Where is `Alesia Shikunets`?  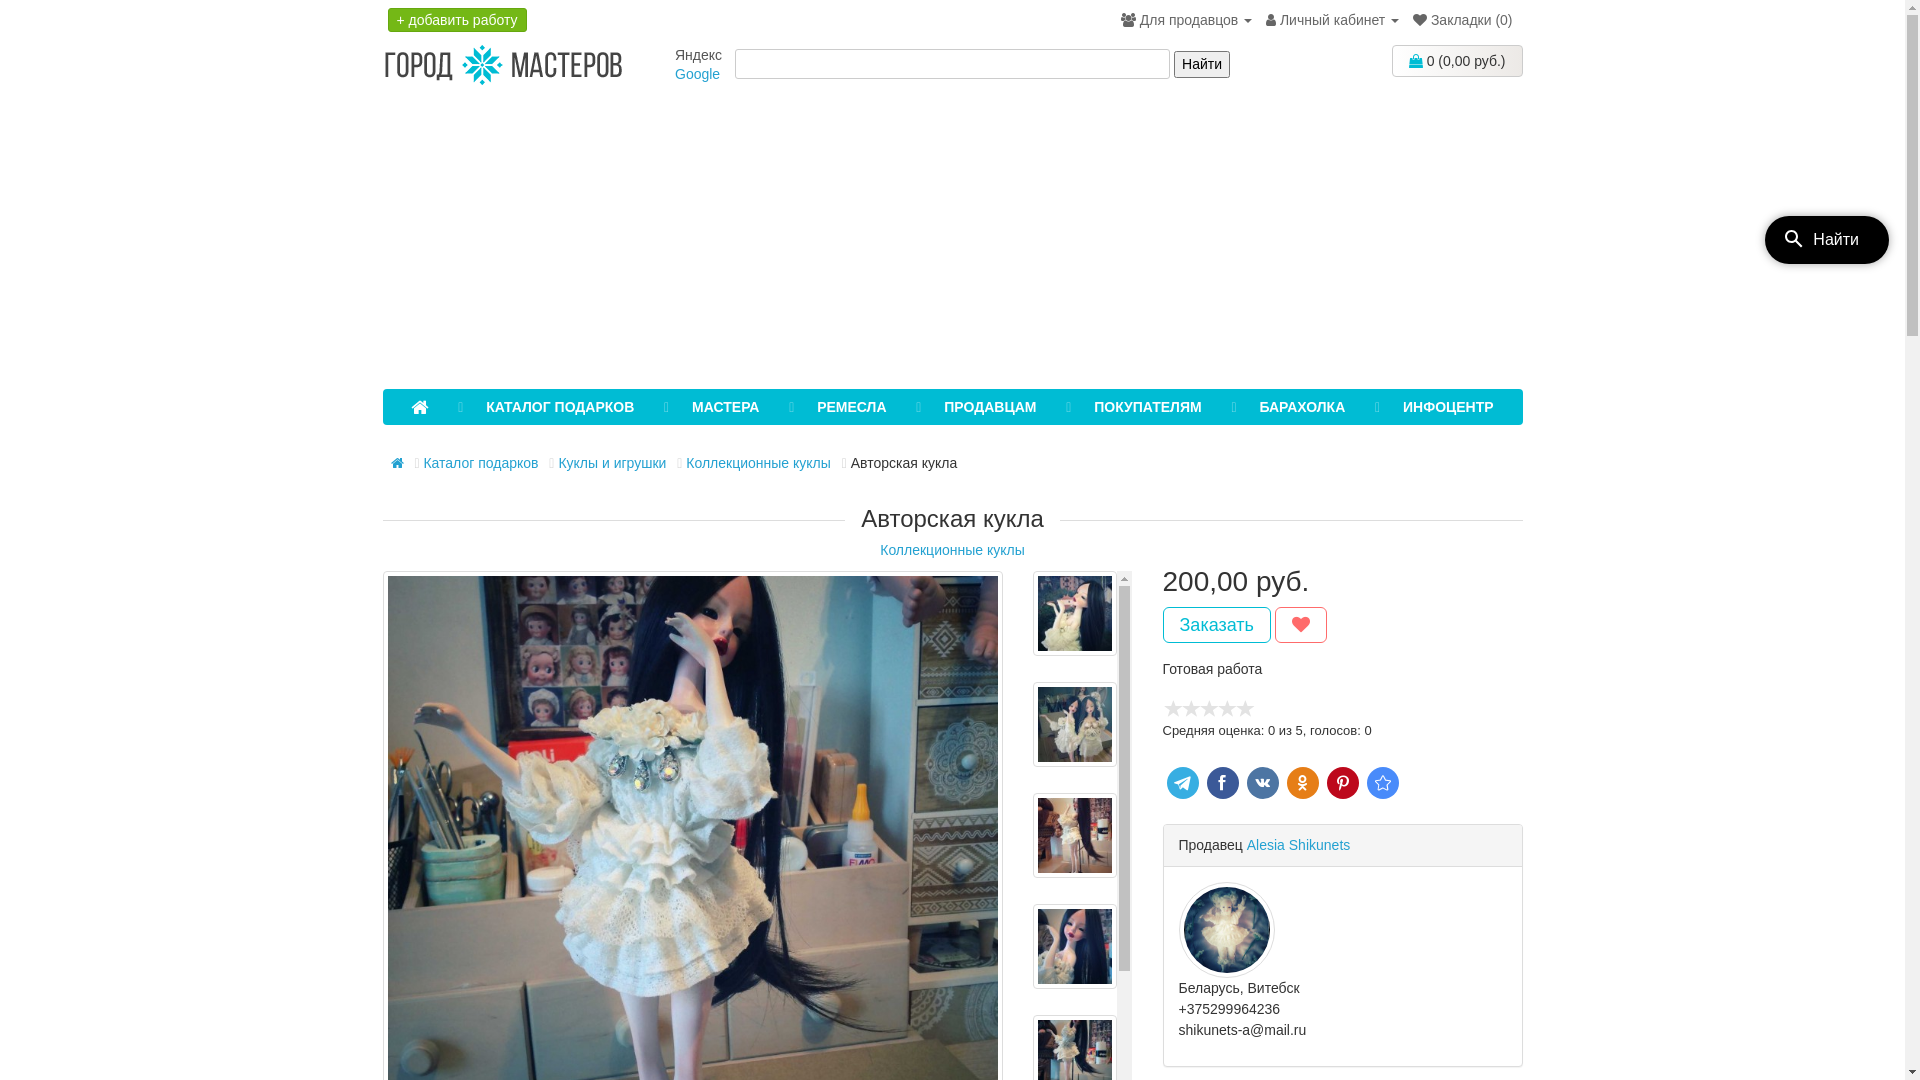 Alesia Shikunets is located at coordinates (1299, 845).